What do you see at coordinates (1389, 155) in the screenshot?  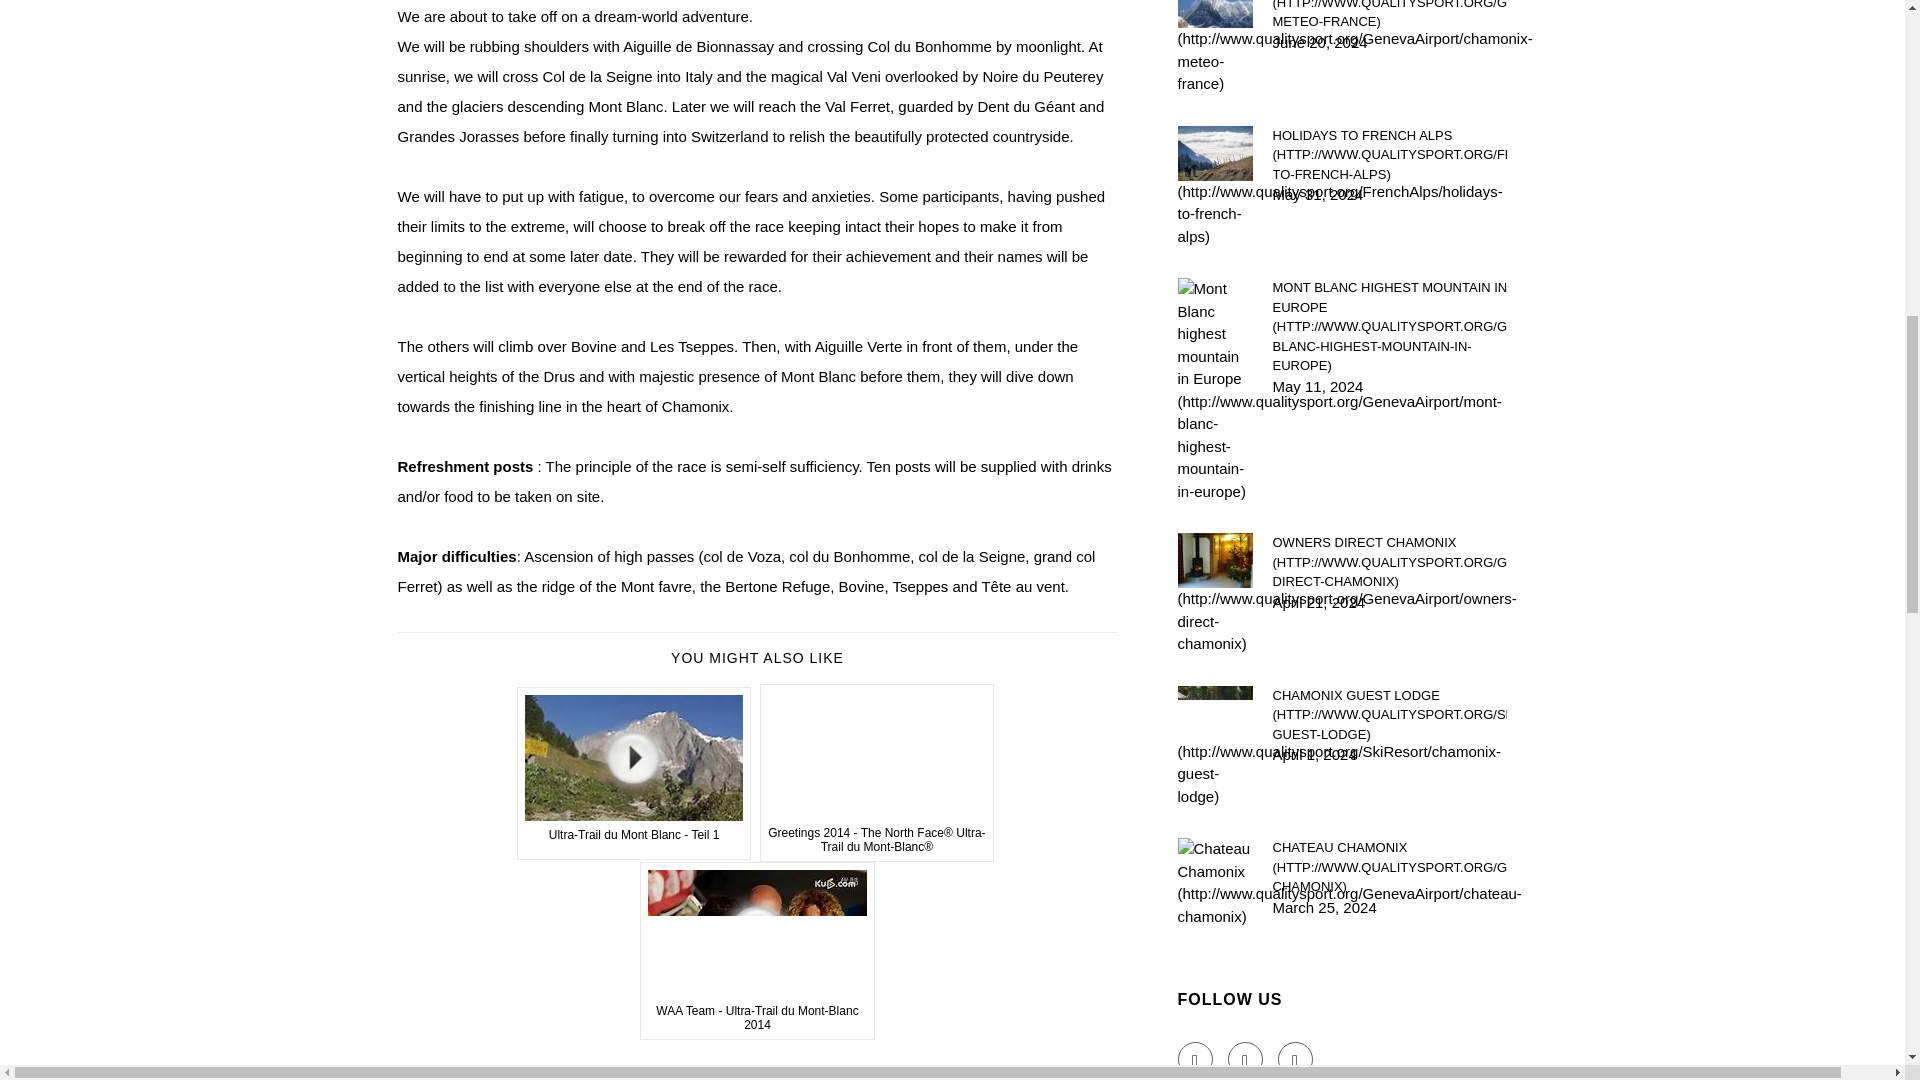 I see `HOLIDAYS TO FRENCH ALPS` at bounding box center [1389, 155].